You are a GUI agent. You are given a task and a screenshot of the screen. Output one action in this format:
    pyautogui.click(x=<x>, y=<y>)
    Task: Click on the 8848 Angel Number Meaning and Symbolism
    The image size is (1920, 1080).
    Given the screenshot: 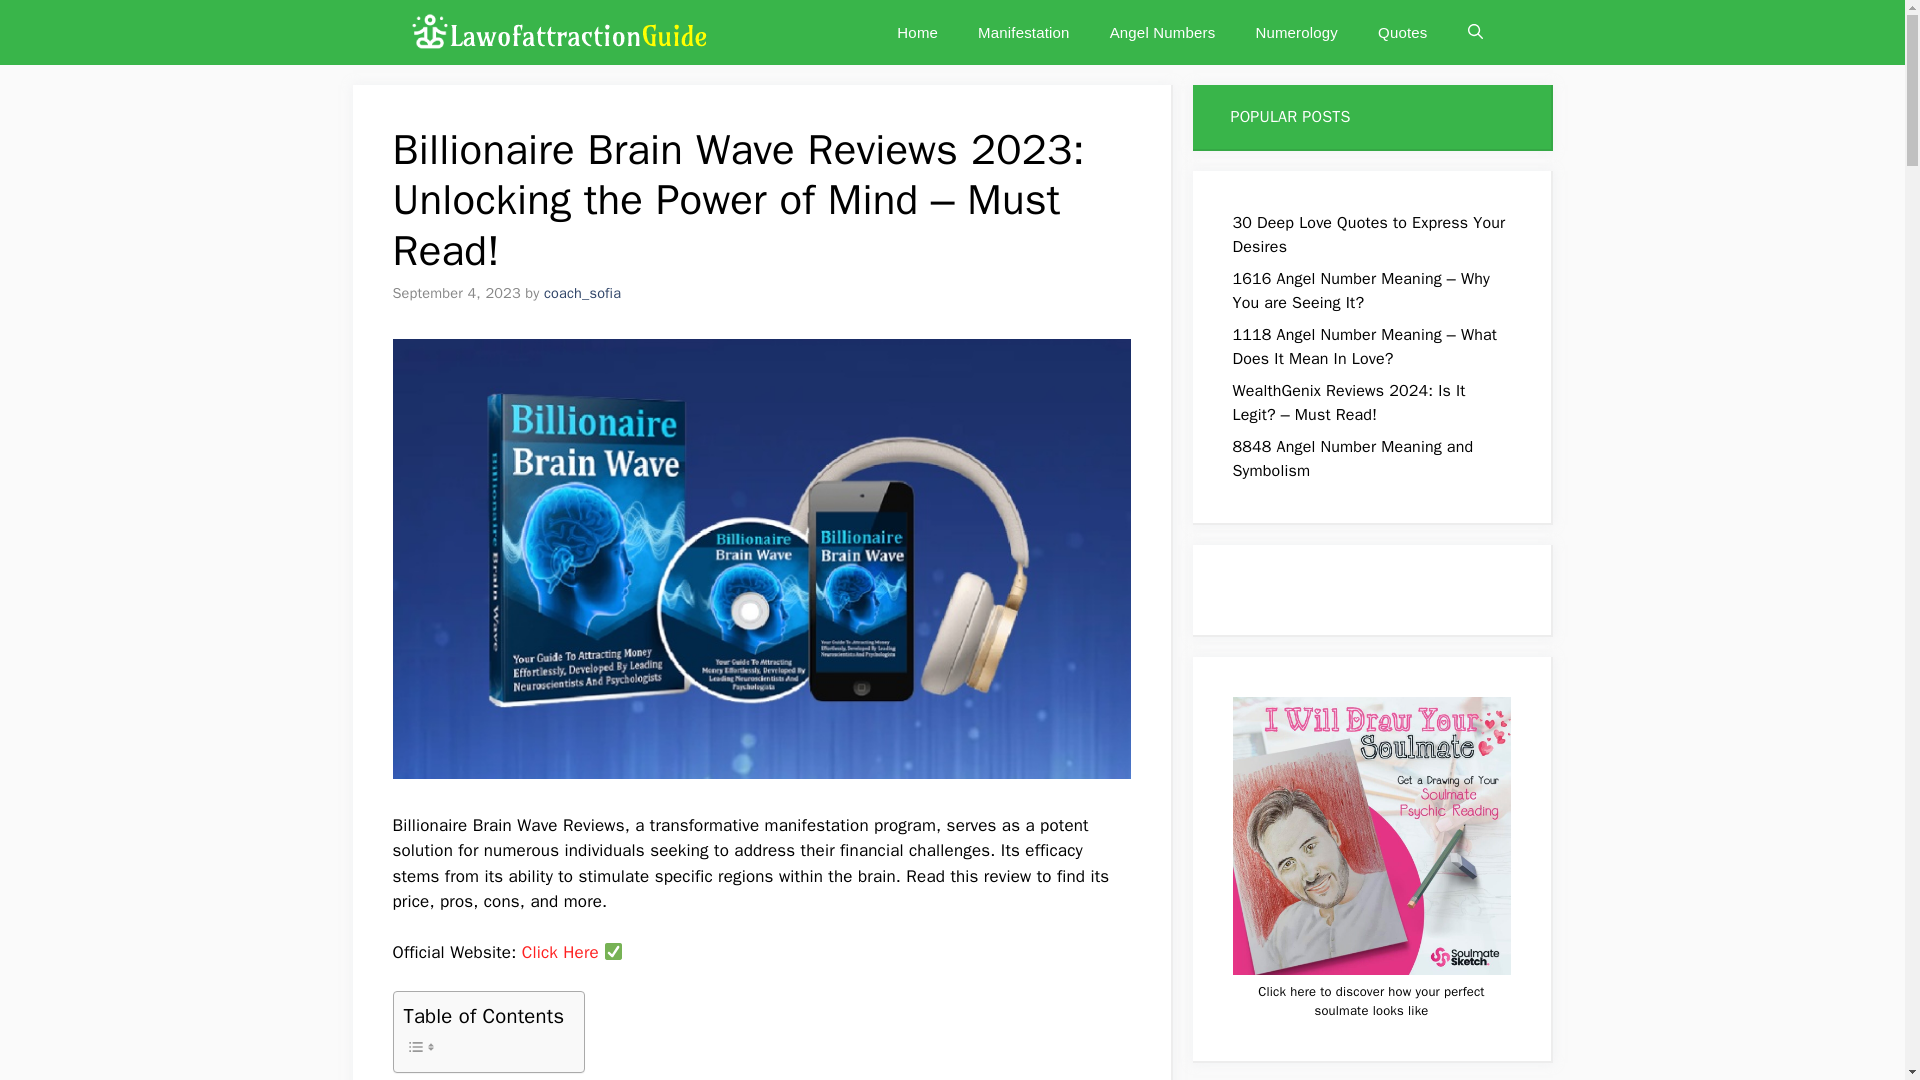 What is the action you would take?
    pyautogui.click(x=1352, y=458)
    